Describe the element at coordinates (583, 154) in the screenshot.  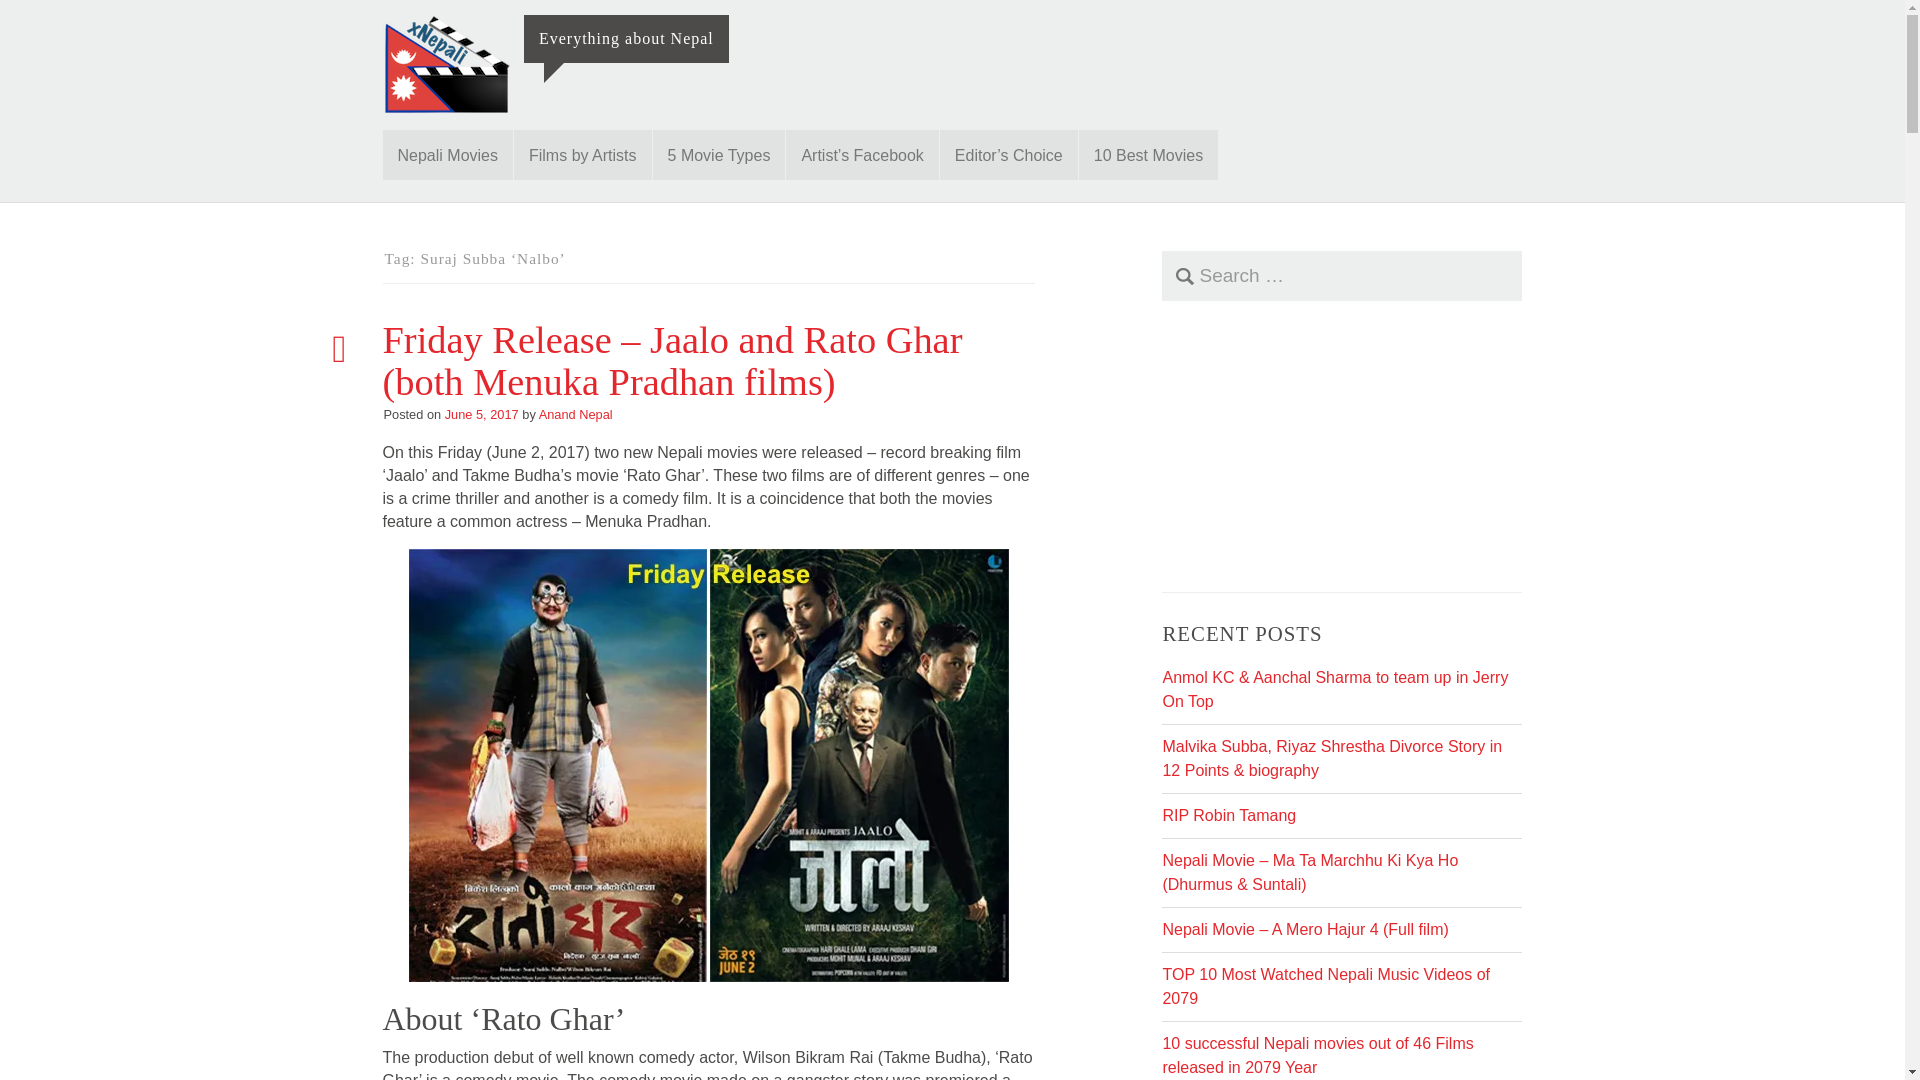
I see `Films by Artists` at that location.